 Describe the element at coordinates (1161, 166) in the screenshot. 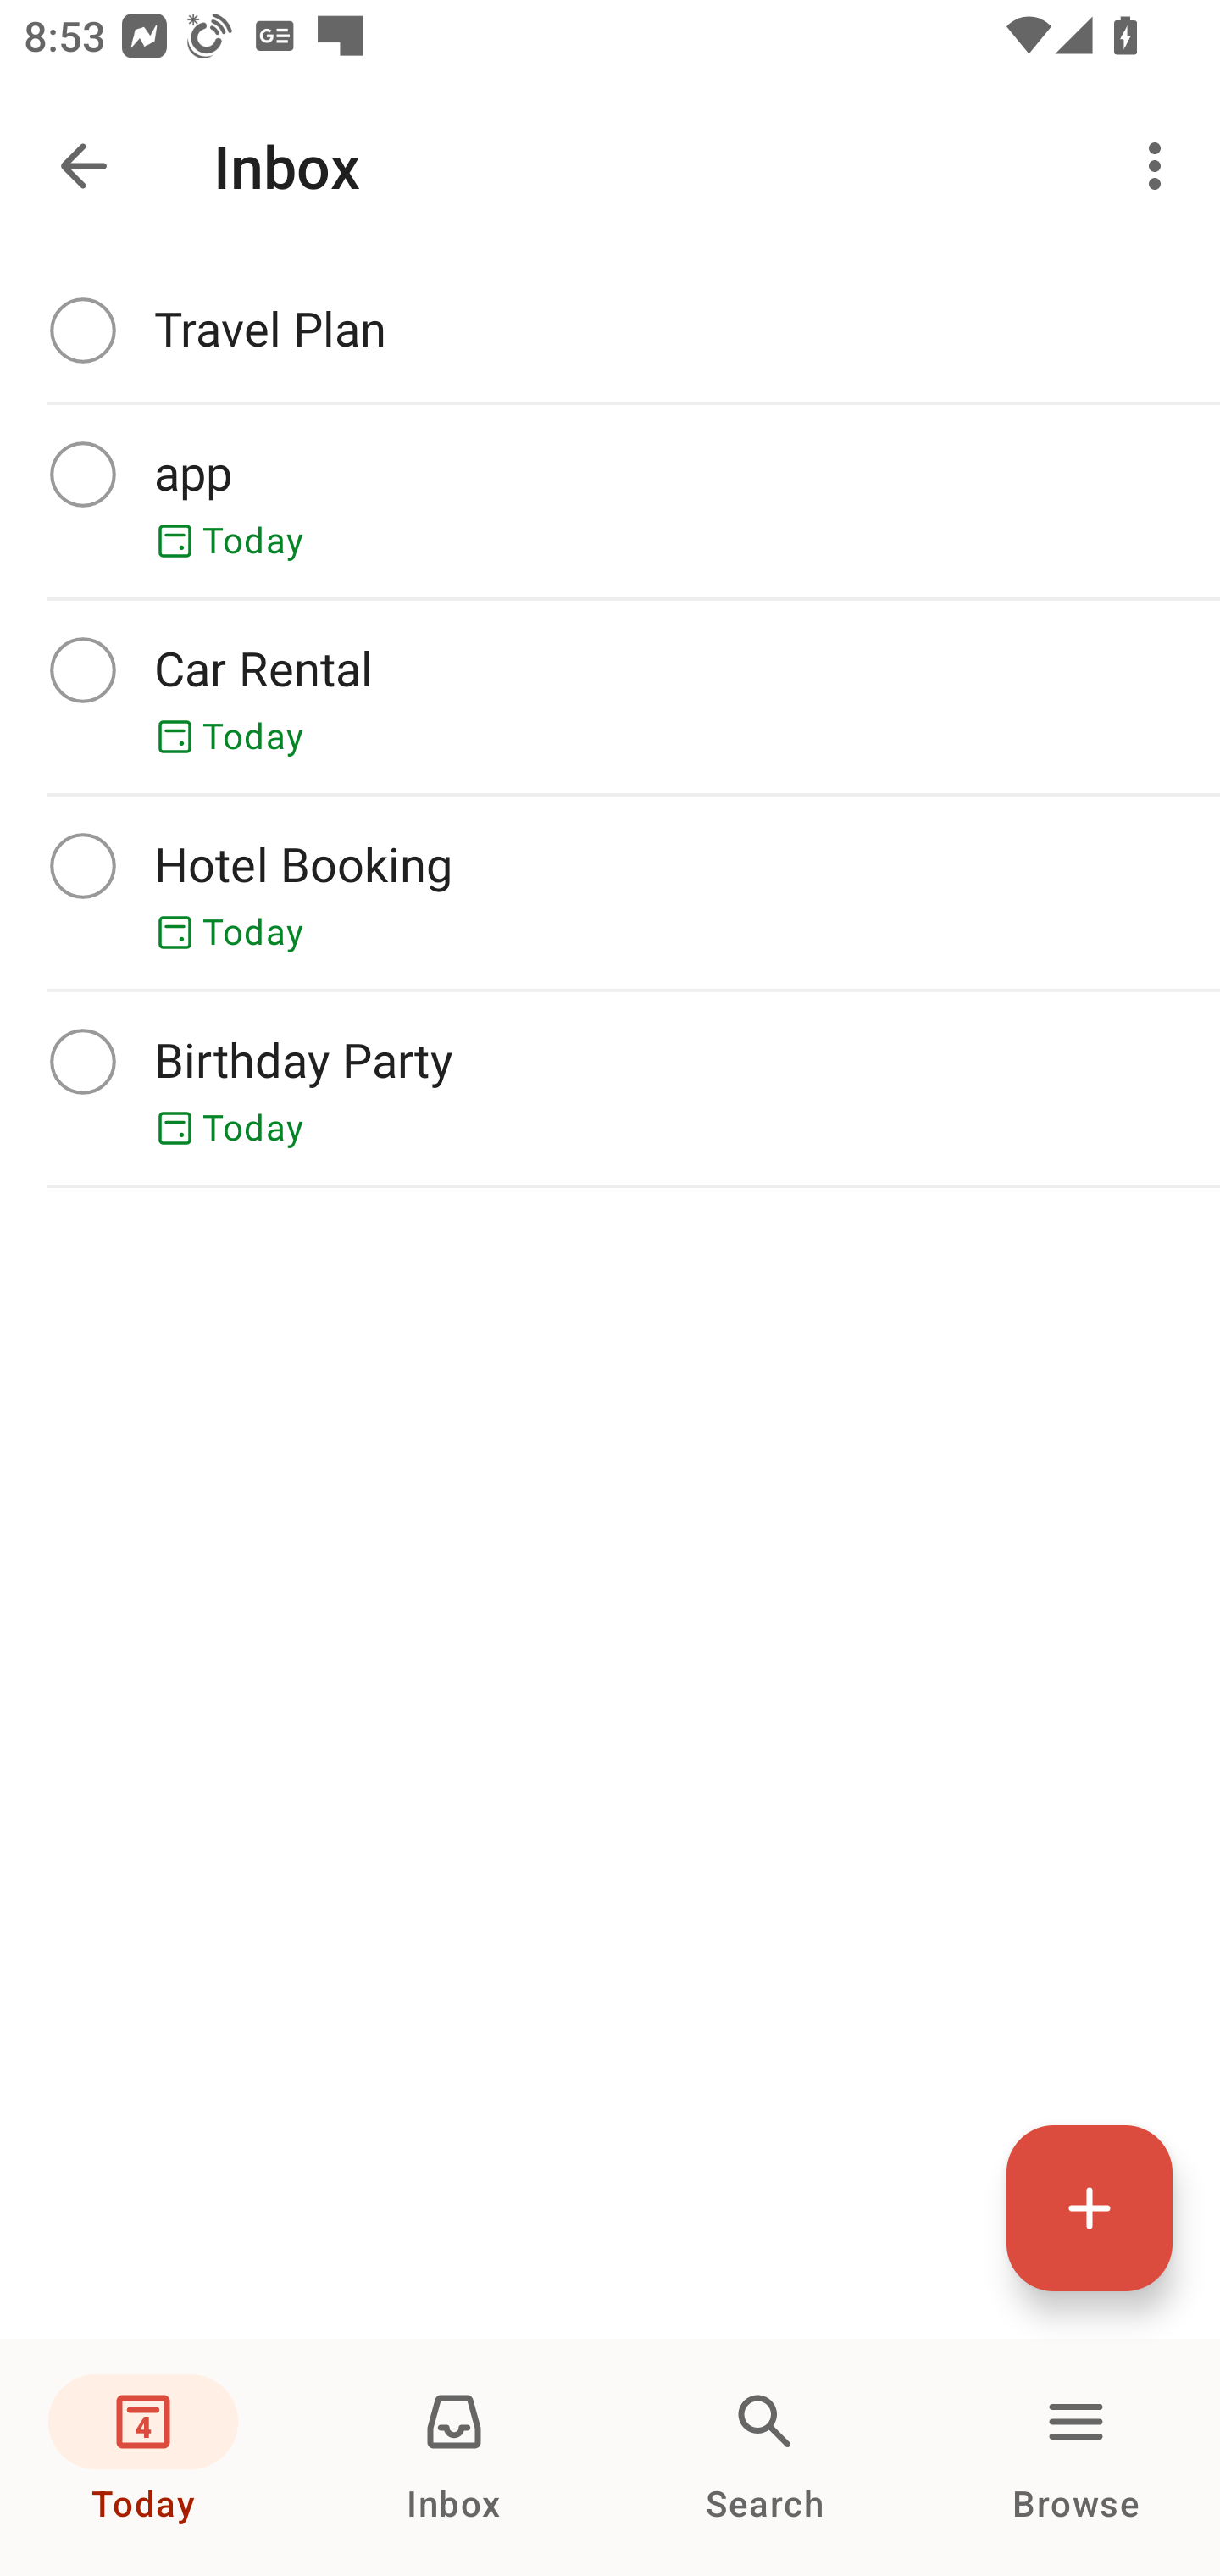

I see `More options` at that location.